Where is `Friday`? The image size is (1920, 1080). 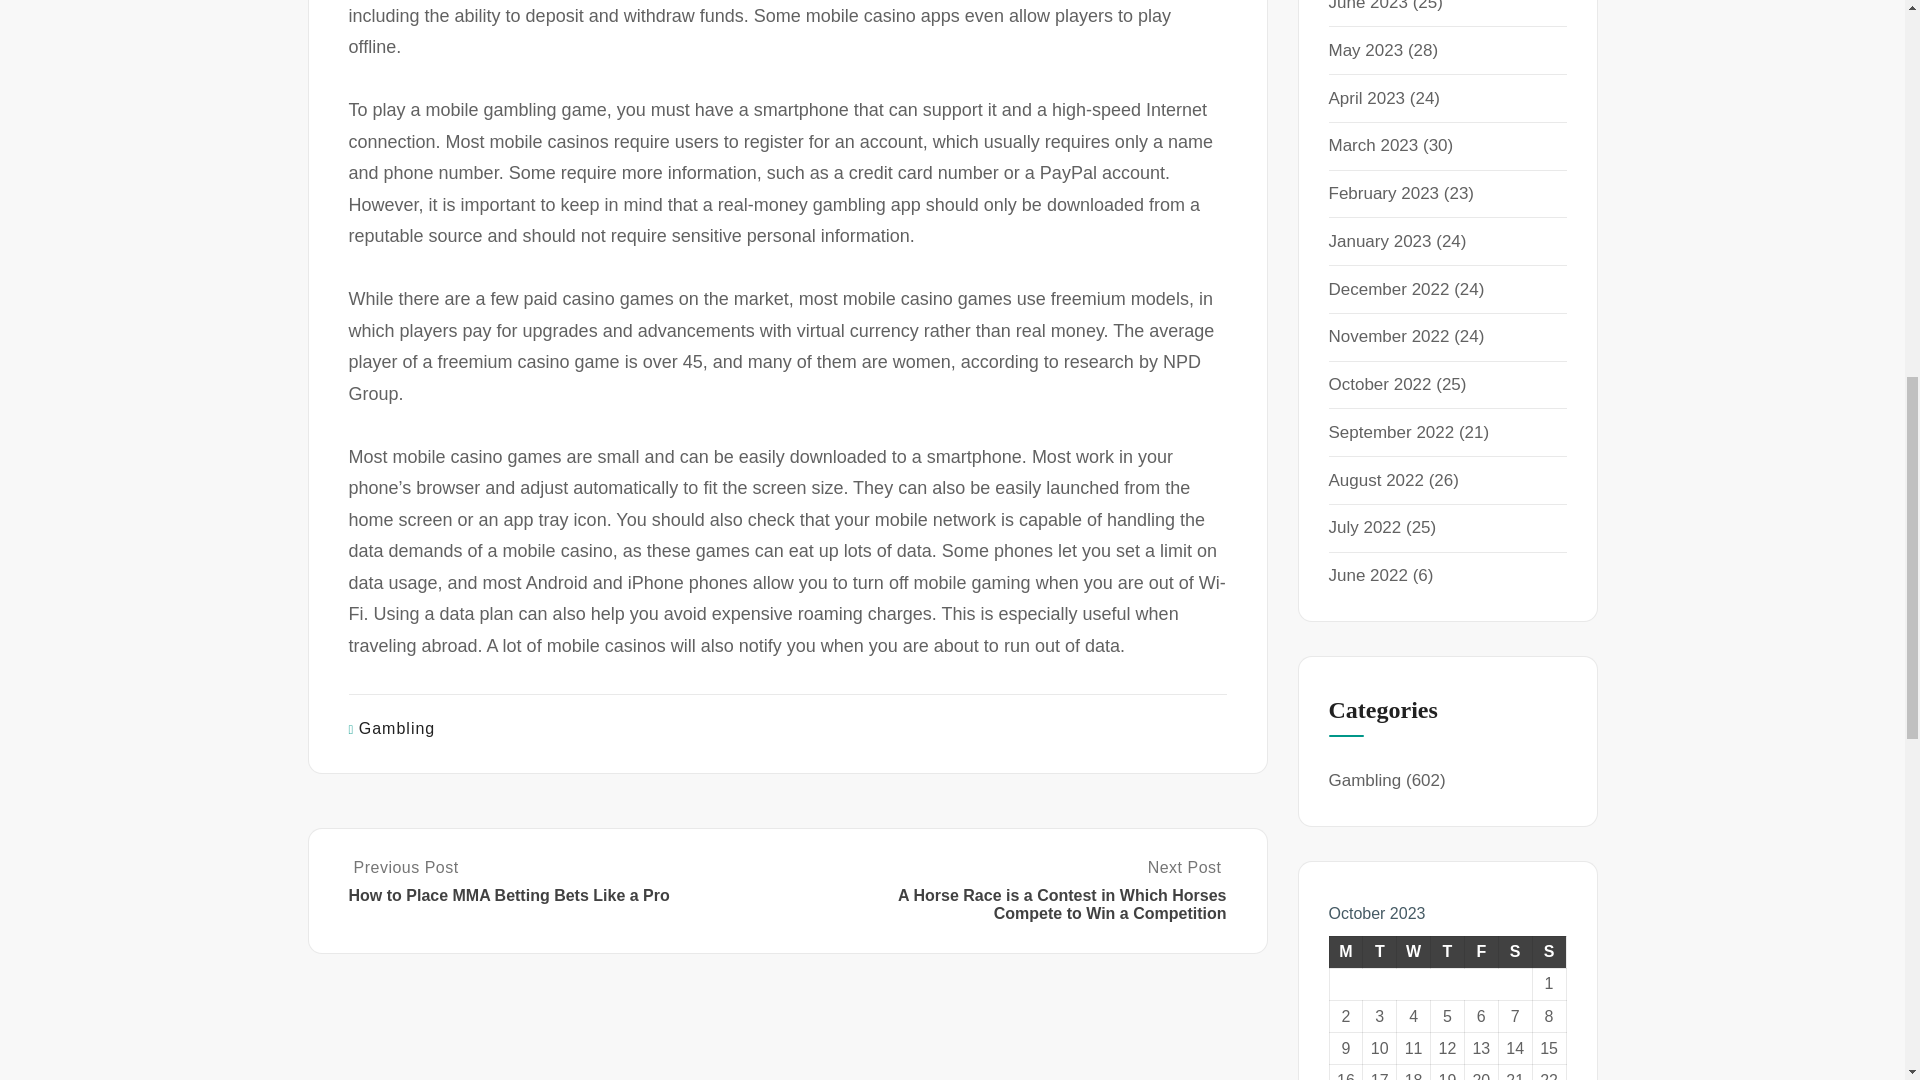 Friday is located at coordinates (1480, 952).